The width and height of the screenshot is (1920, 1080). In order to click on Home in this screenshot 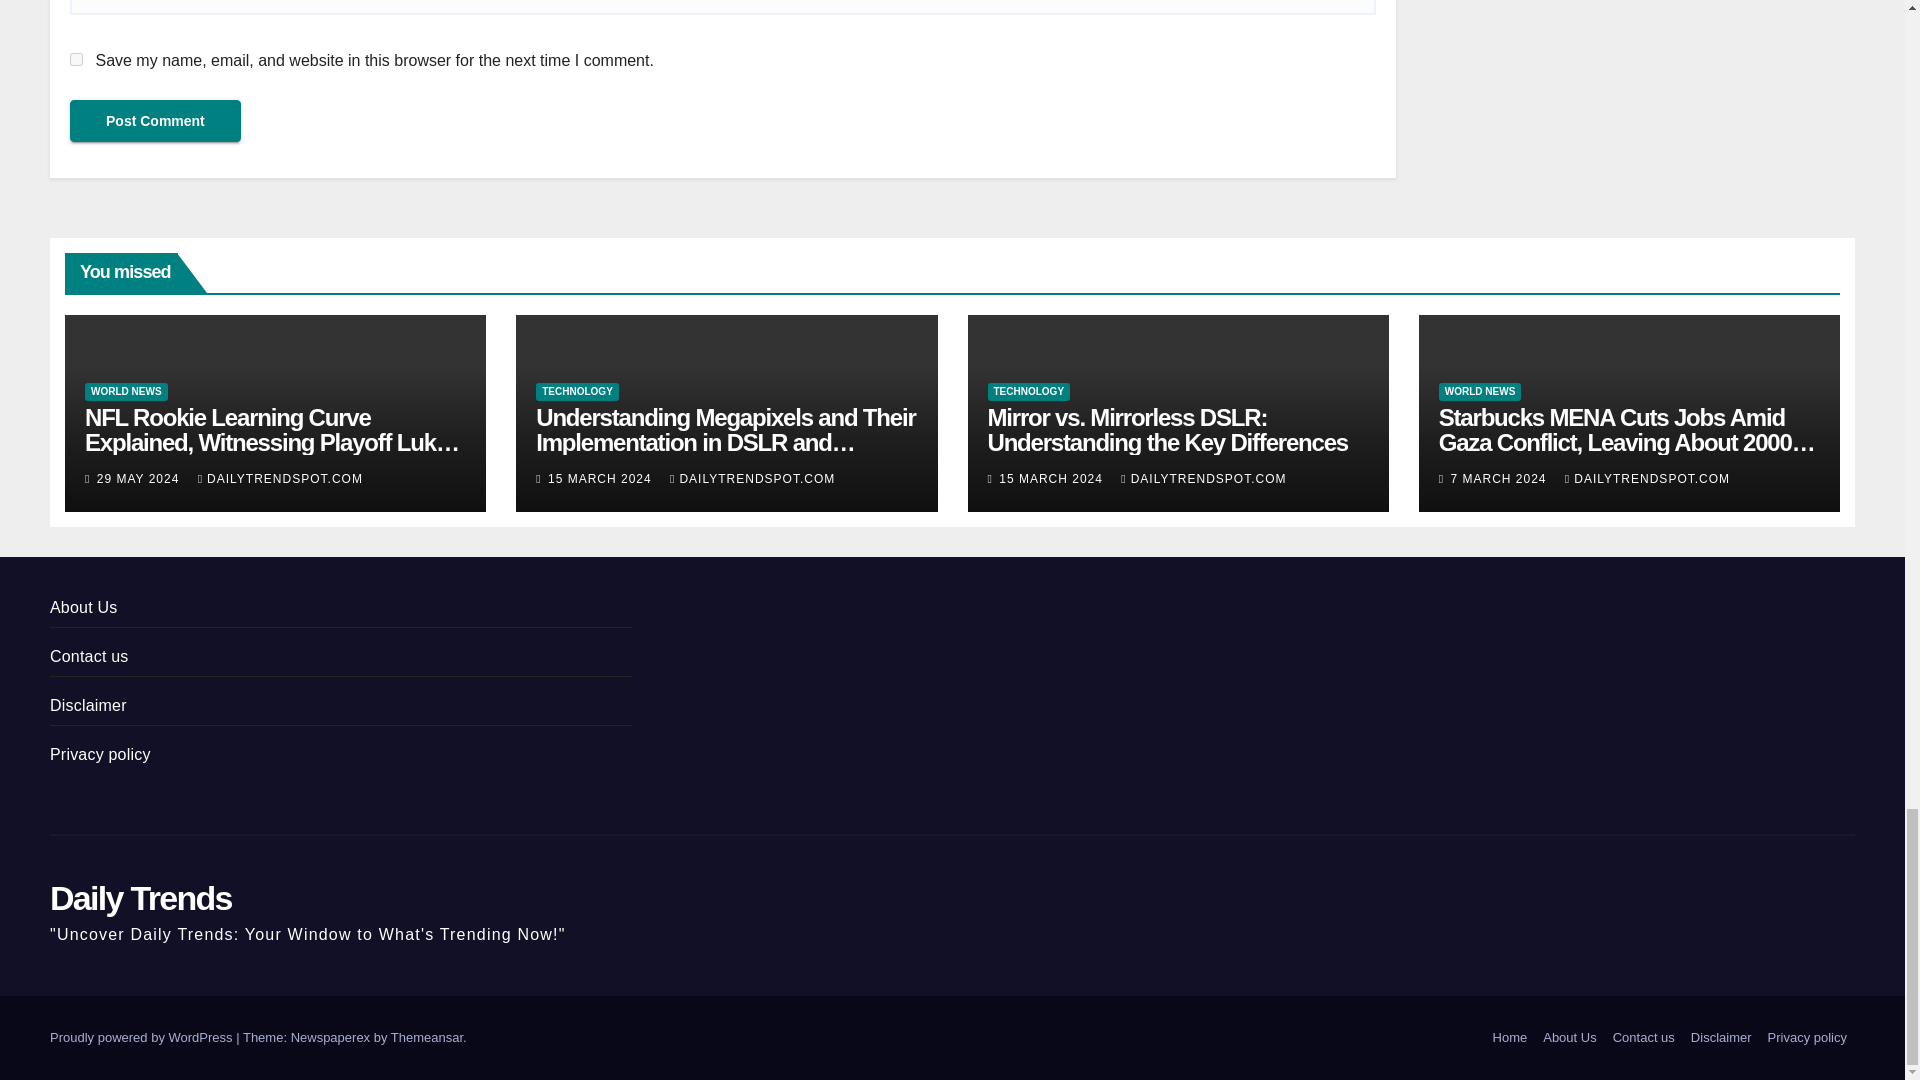, I will do `click(1510, 1038)`.